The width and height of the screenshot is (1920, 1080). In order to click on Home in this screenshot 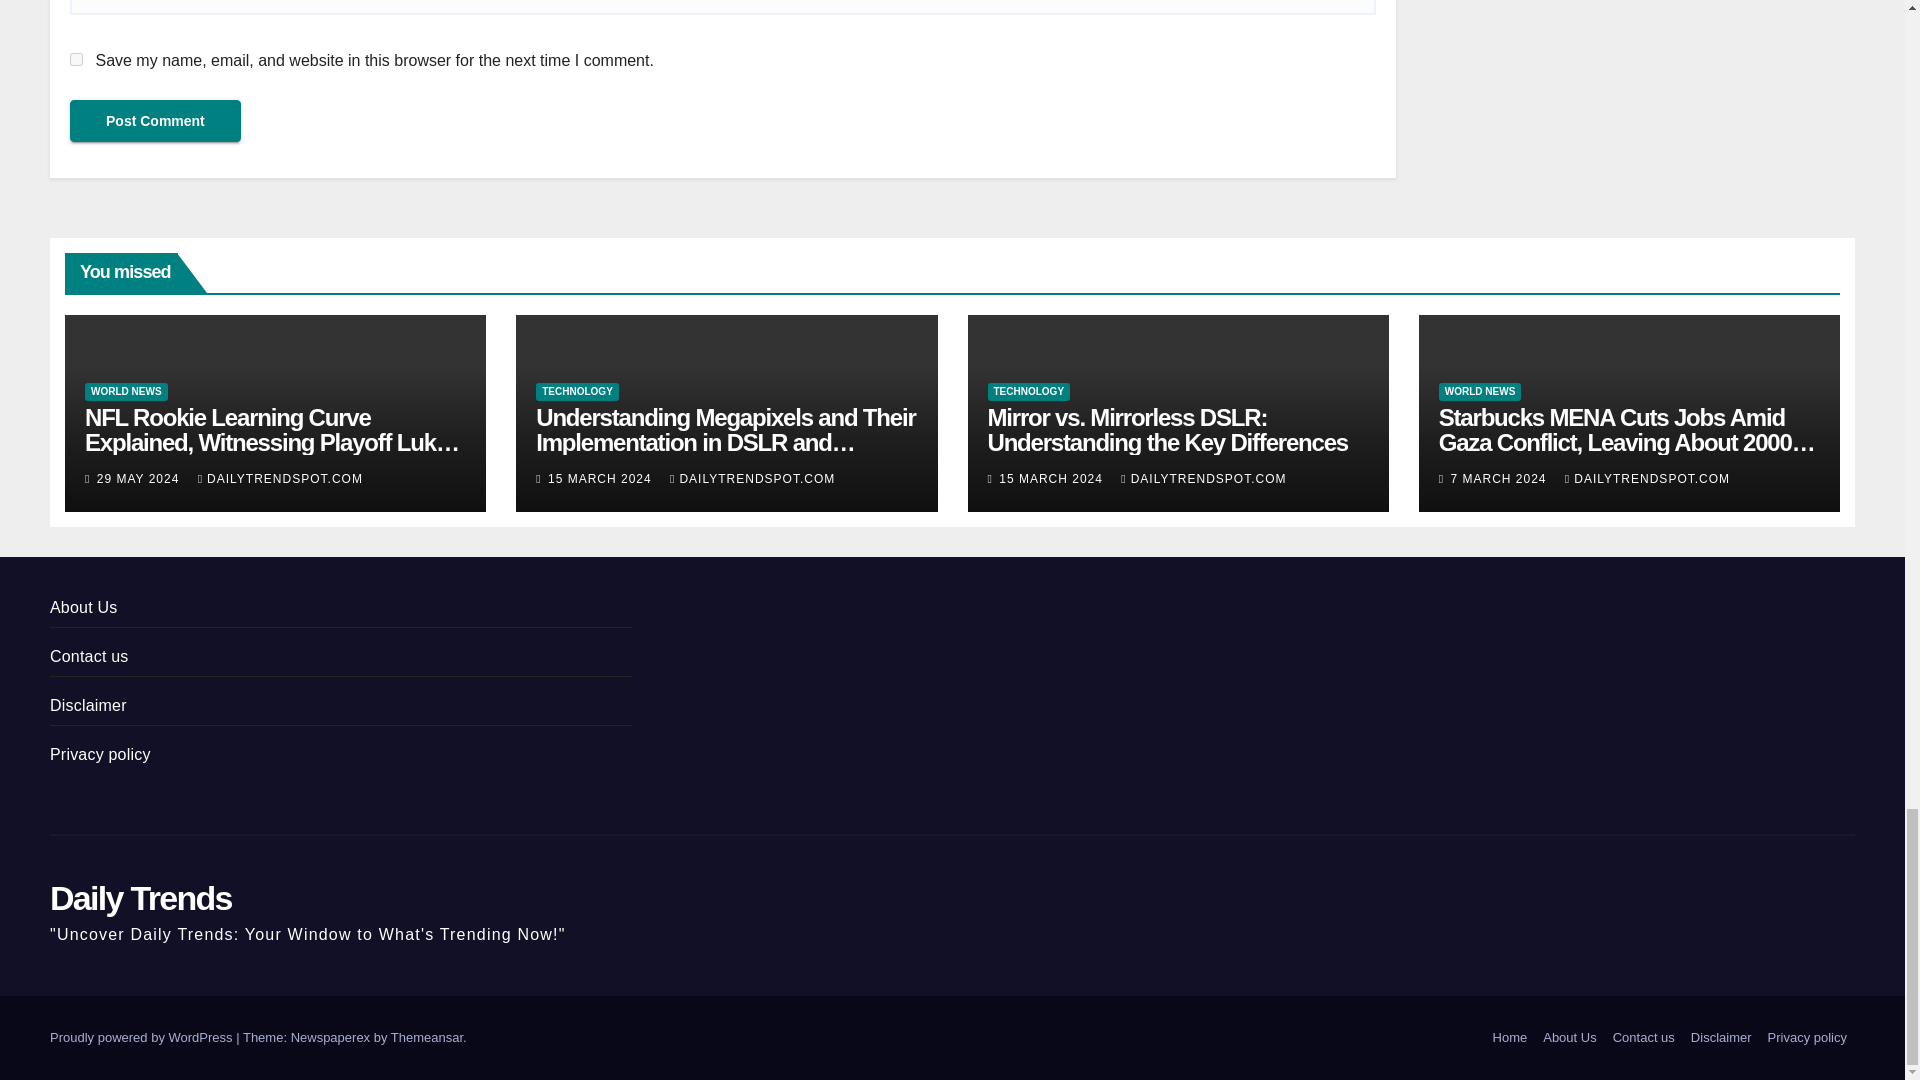, I will do `click(1510, 1038)`.